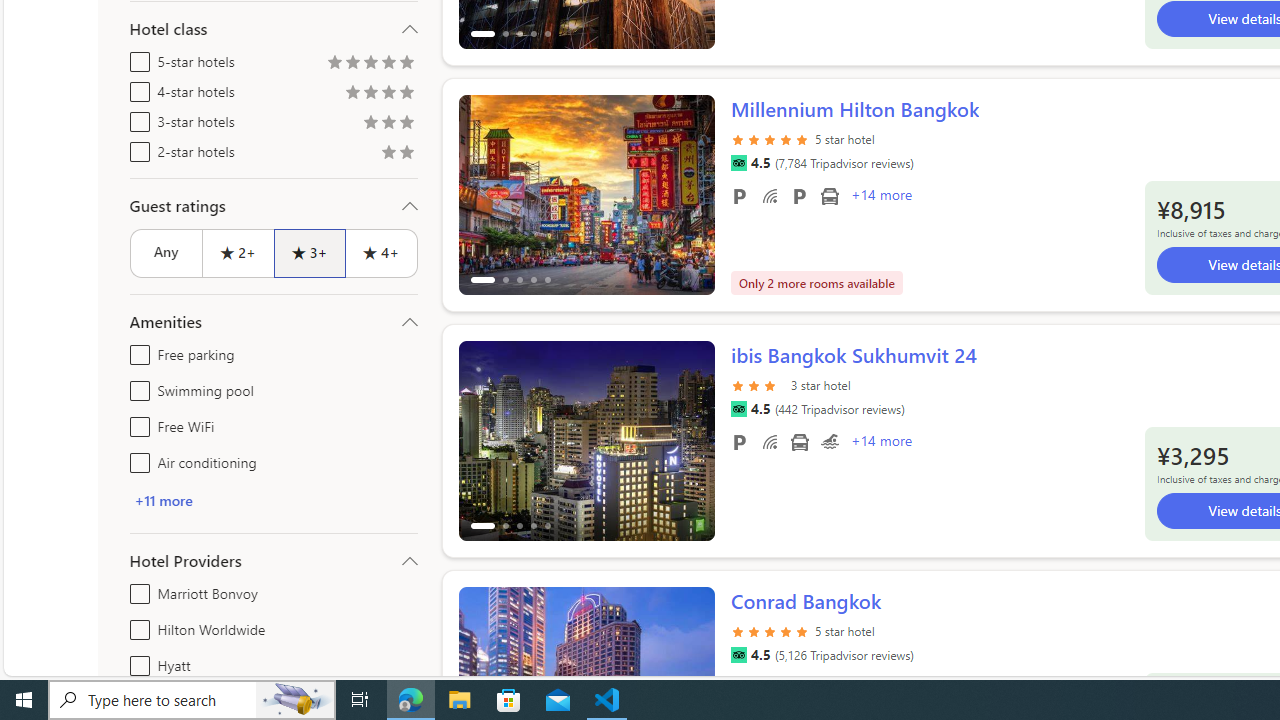  What do you see at coordinates (308, 252) in the screenshot?
I see `3+` at bounding box center [308, 252].